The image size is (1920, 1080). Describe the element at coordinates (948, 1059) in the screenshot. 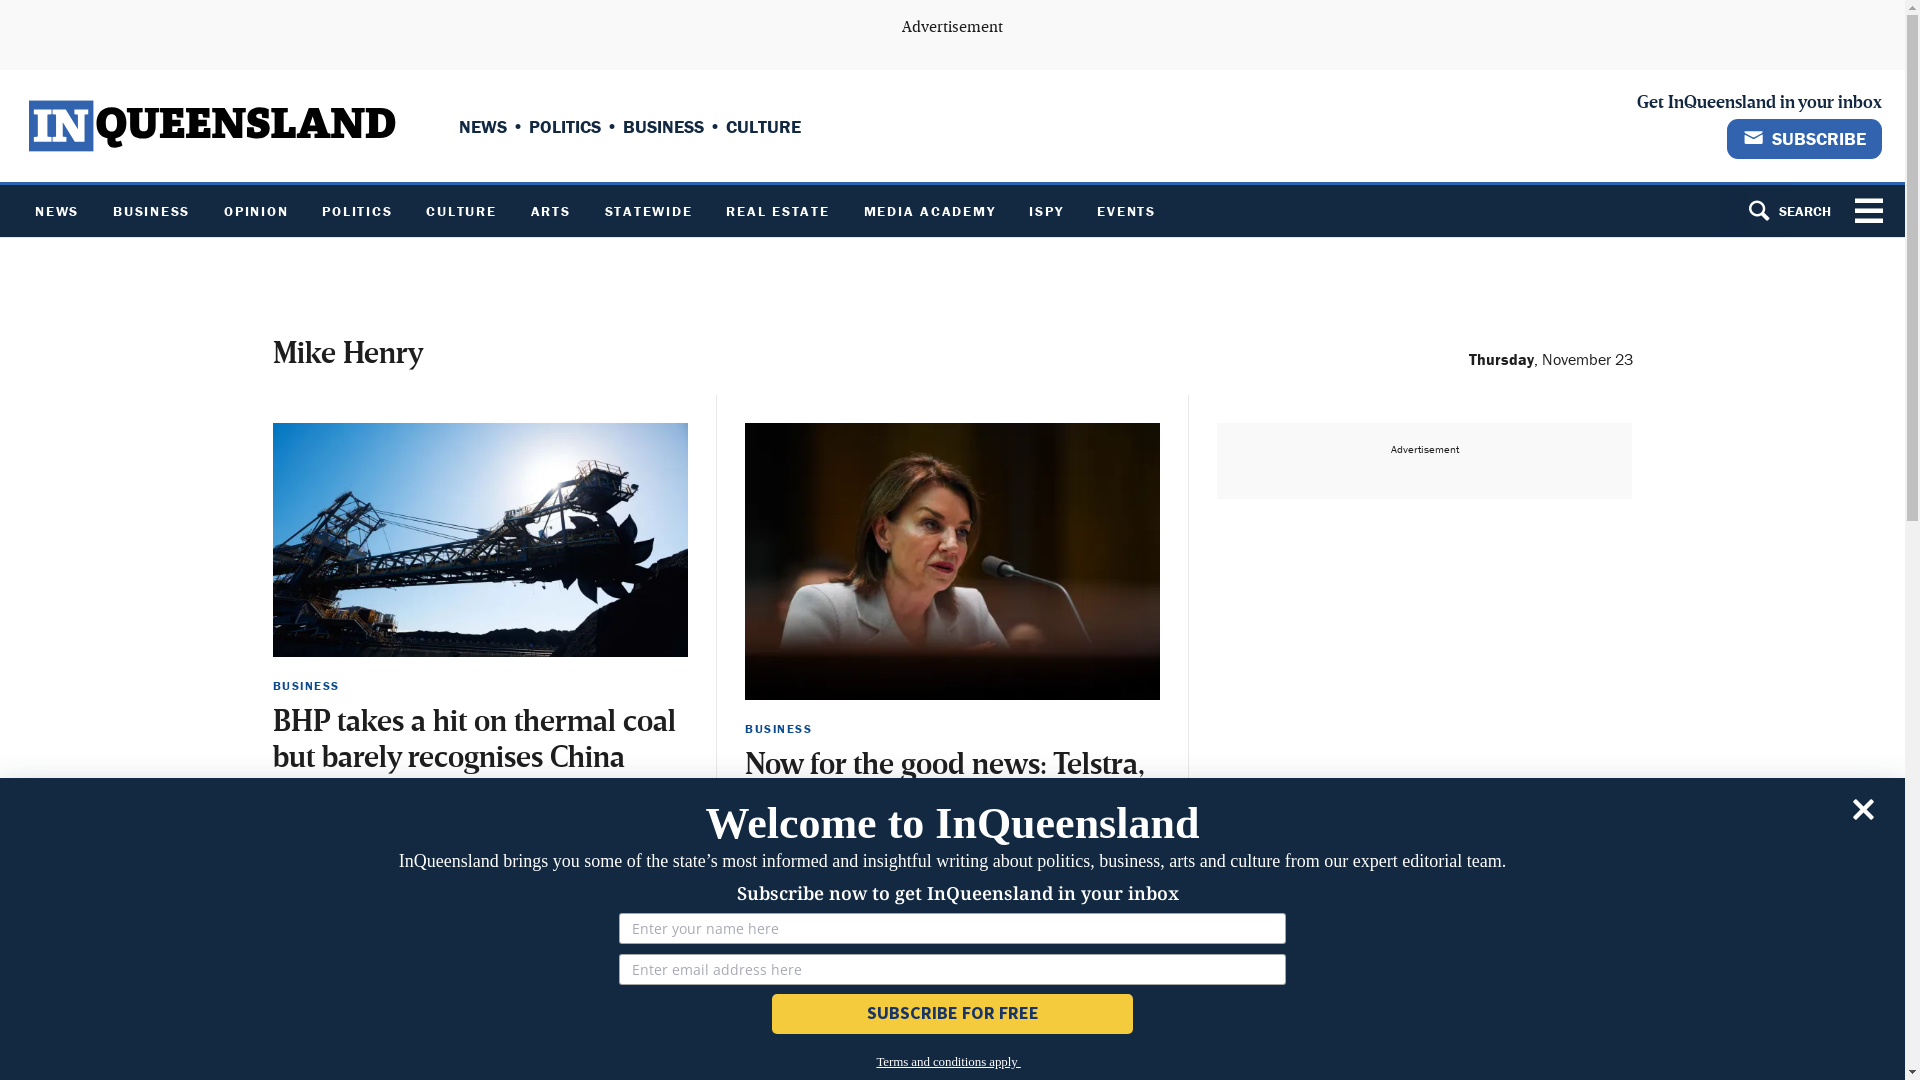

I see `Terms and conditions apply ` at that location.